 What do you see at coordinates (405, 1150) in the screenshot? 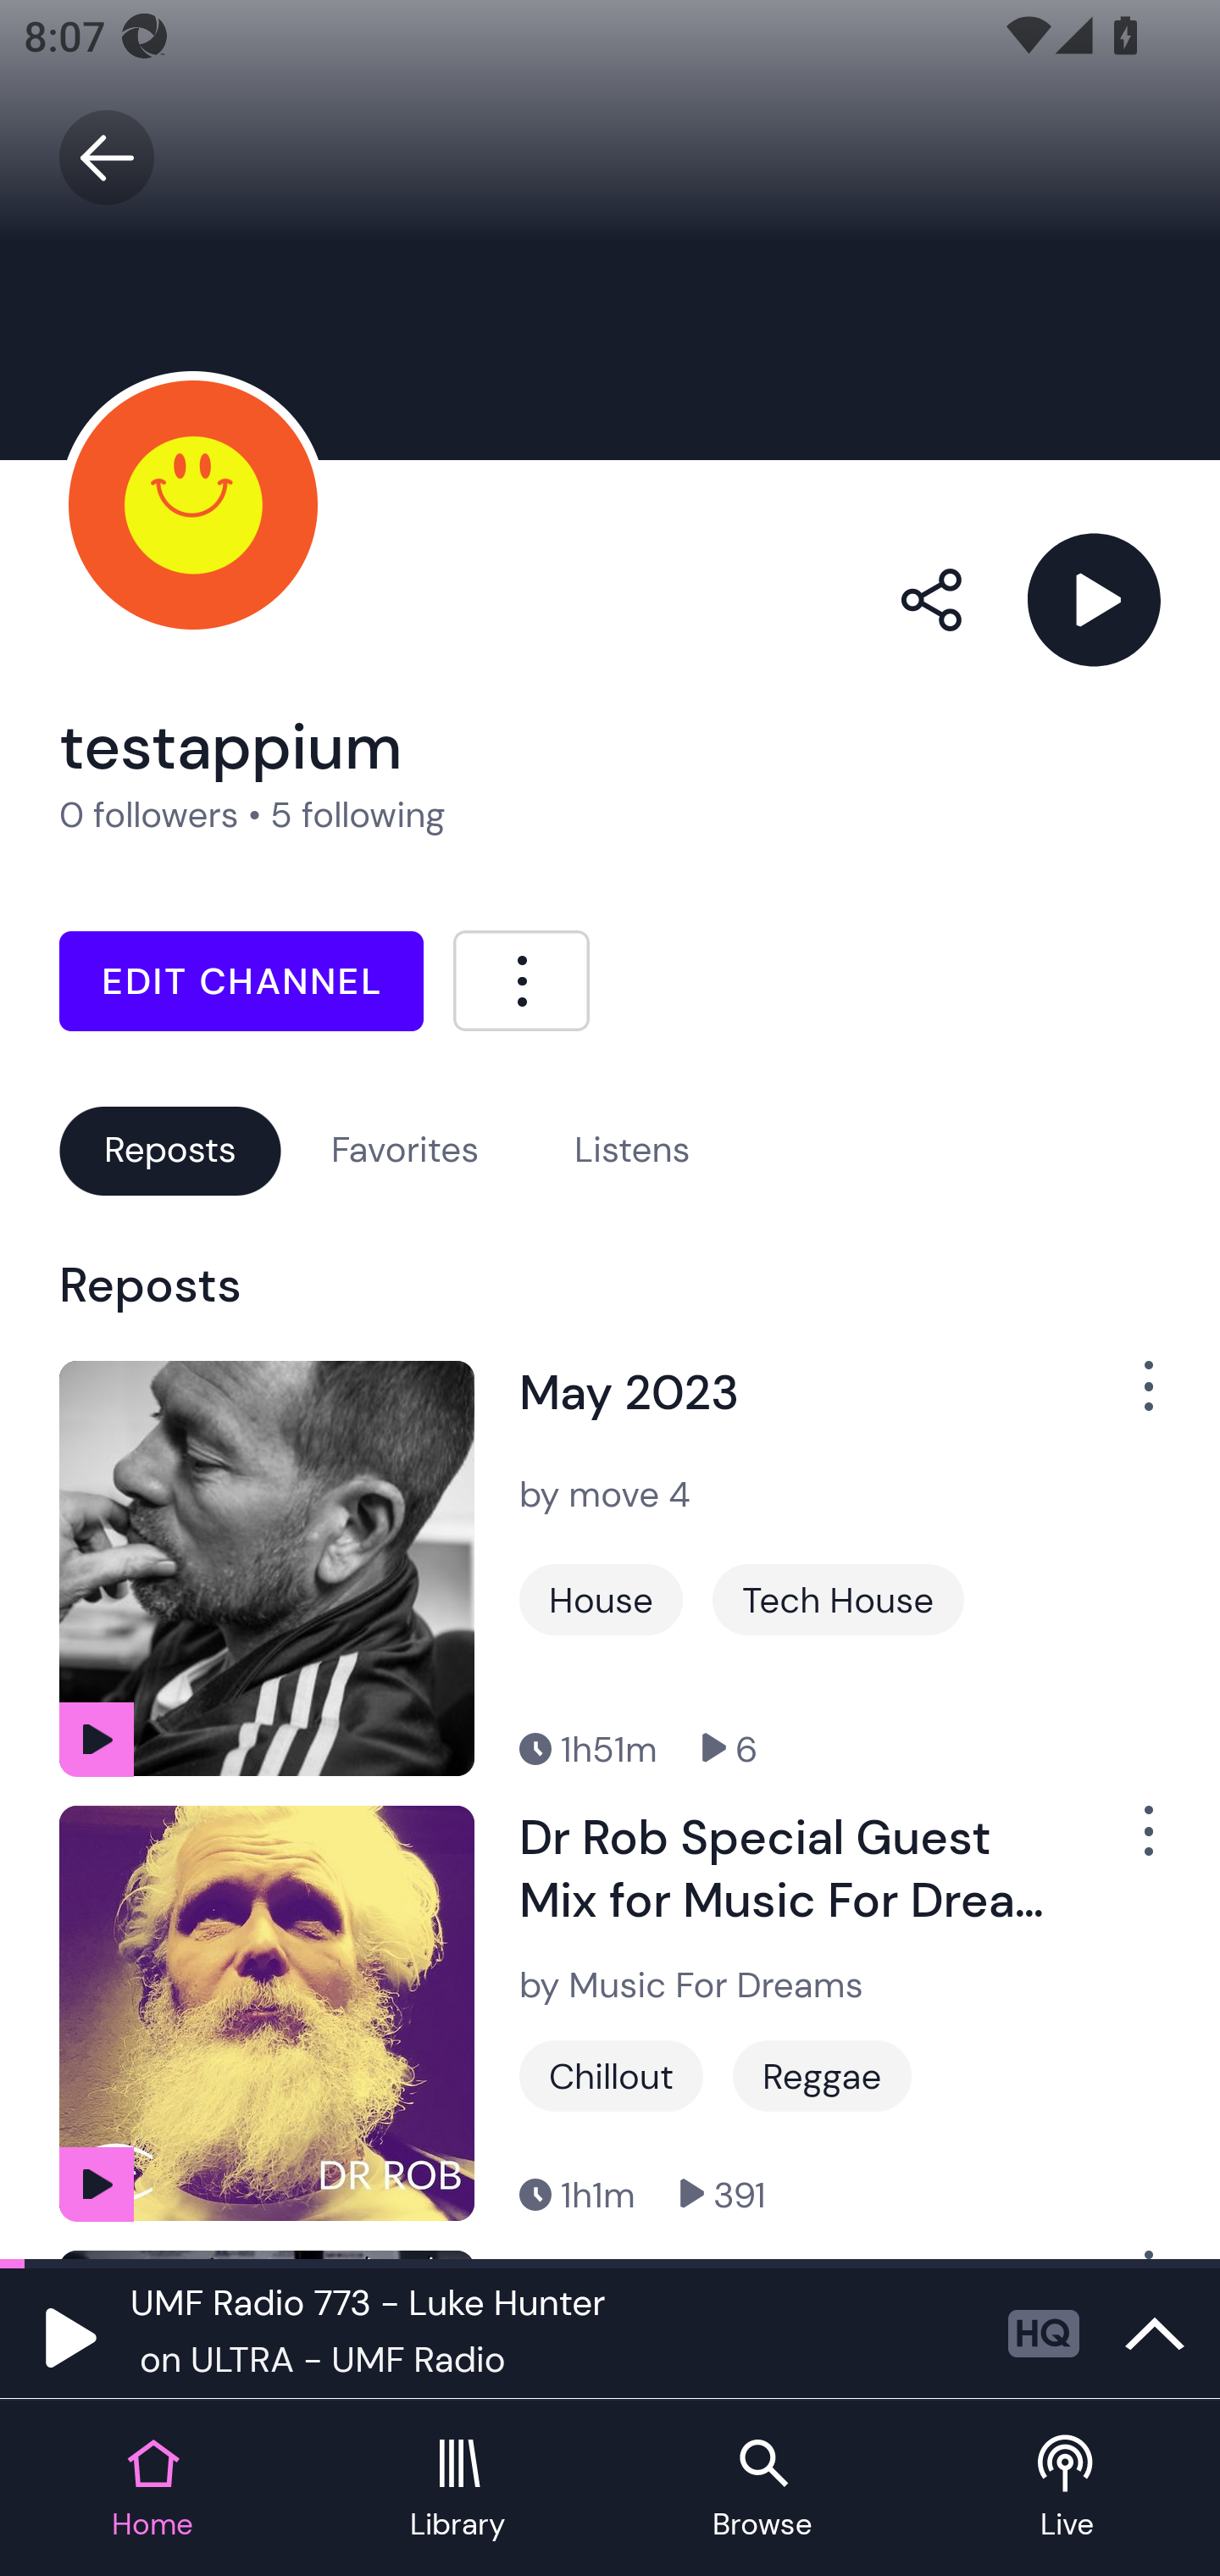
I see `Favorites` at bounding box center [405, 1150].